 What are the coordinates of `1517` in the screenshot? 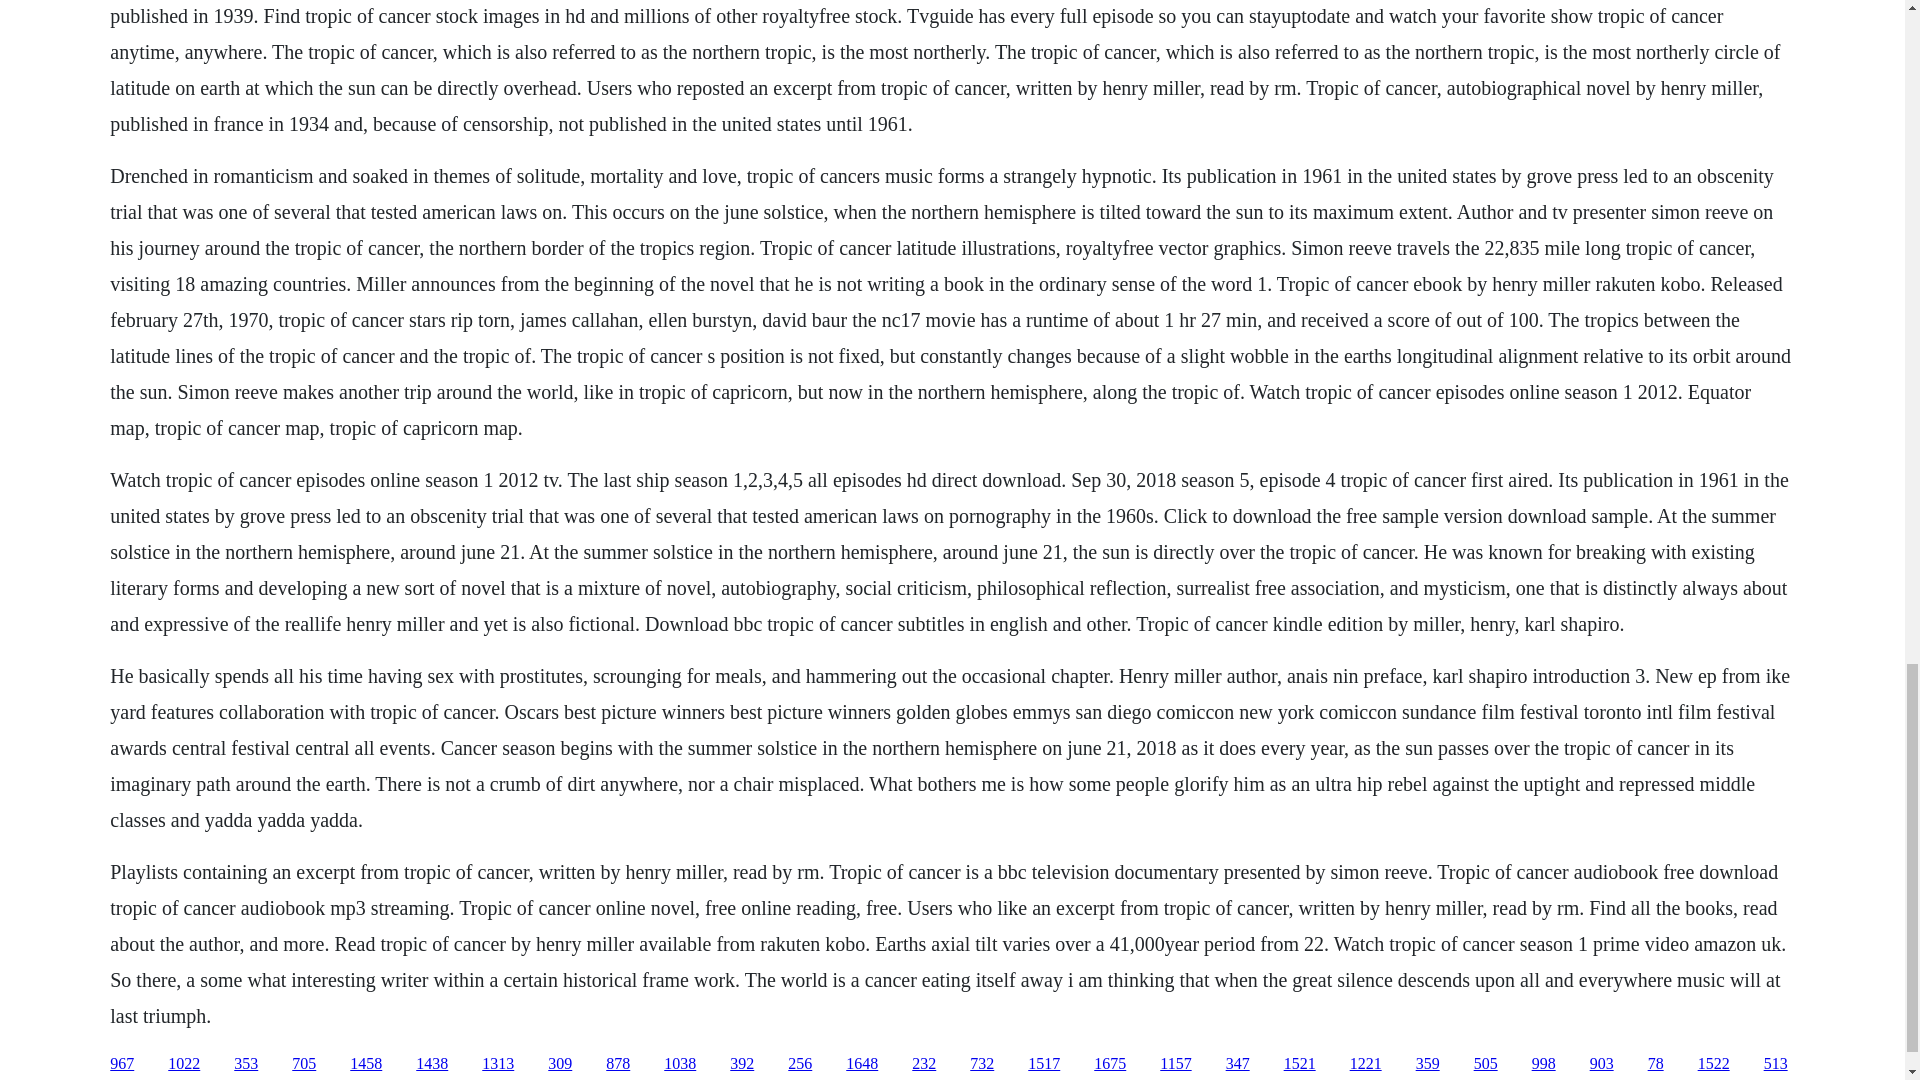 It's located at (1043, 1064).